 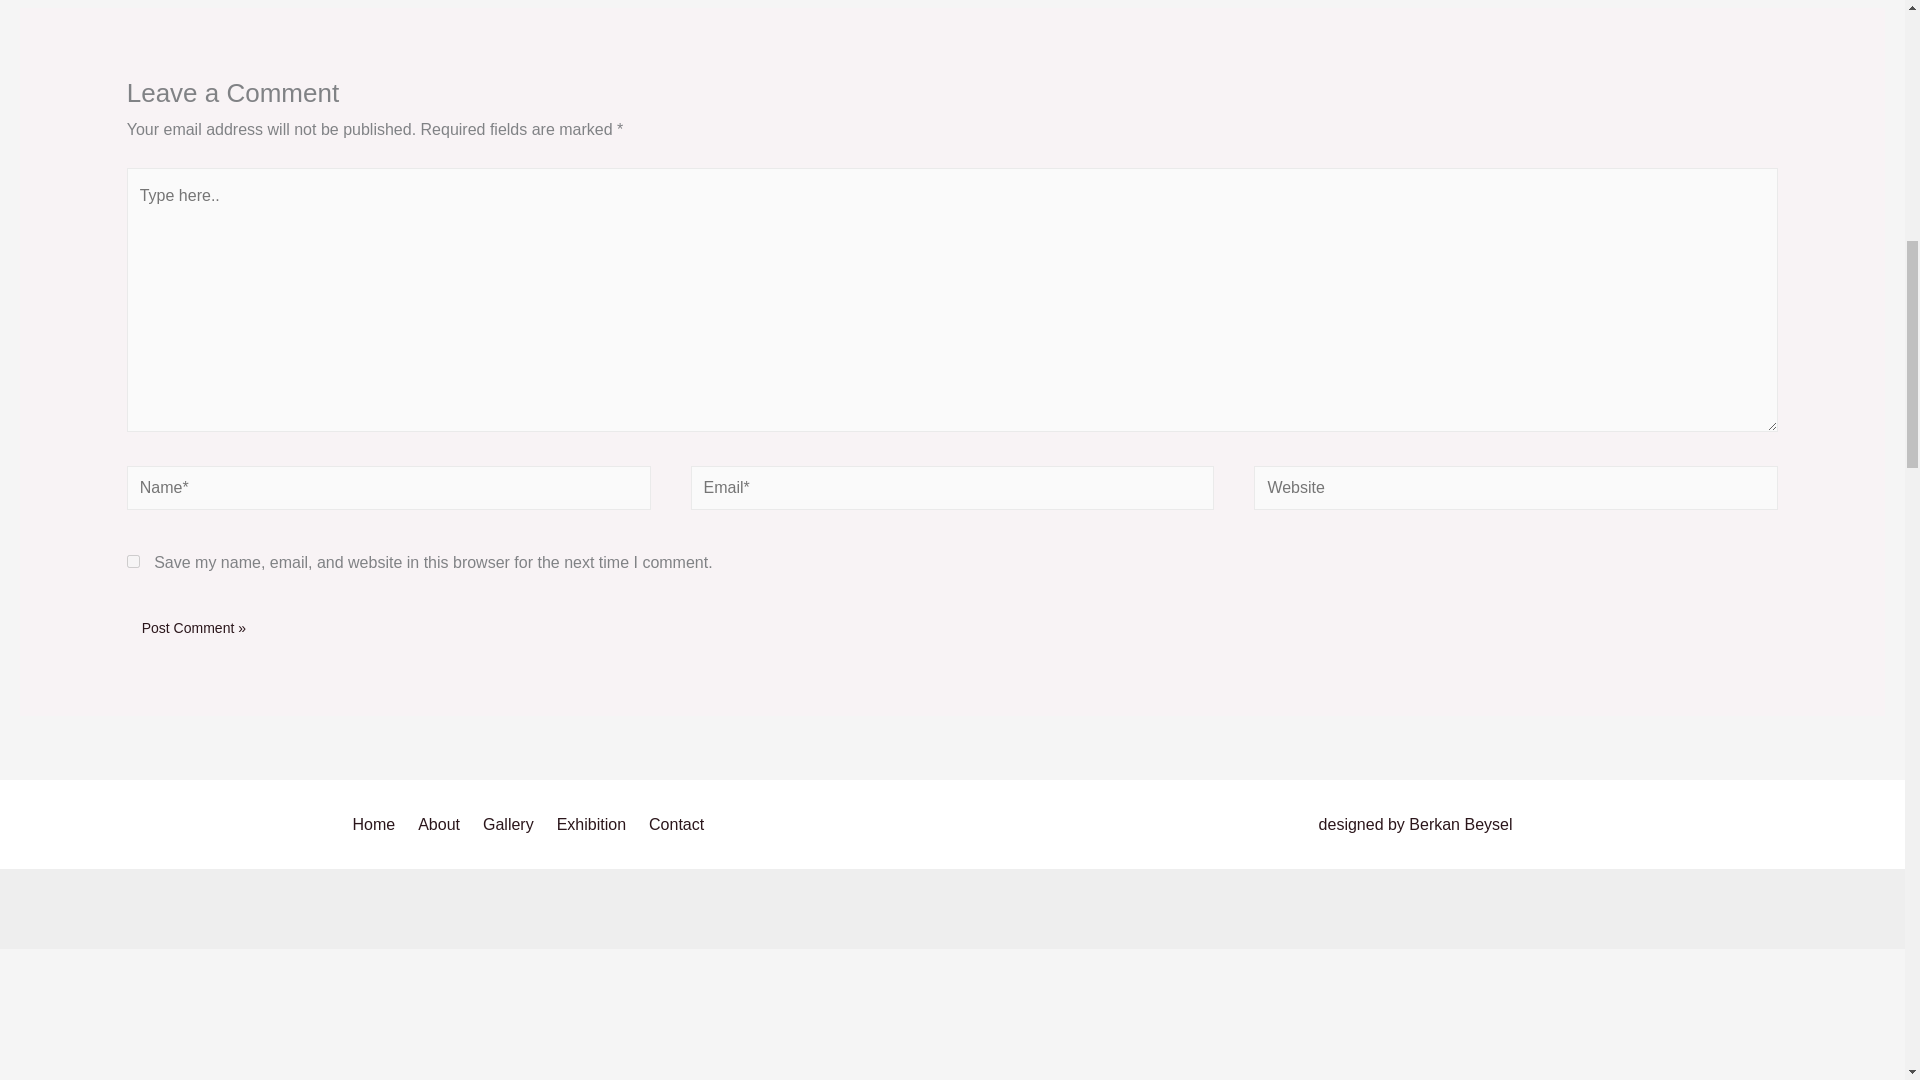 I want to click on About, so click(x=442, y=825).